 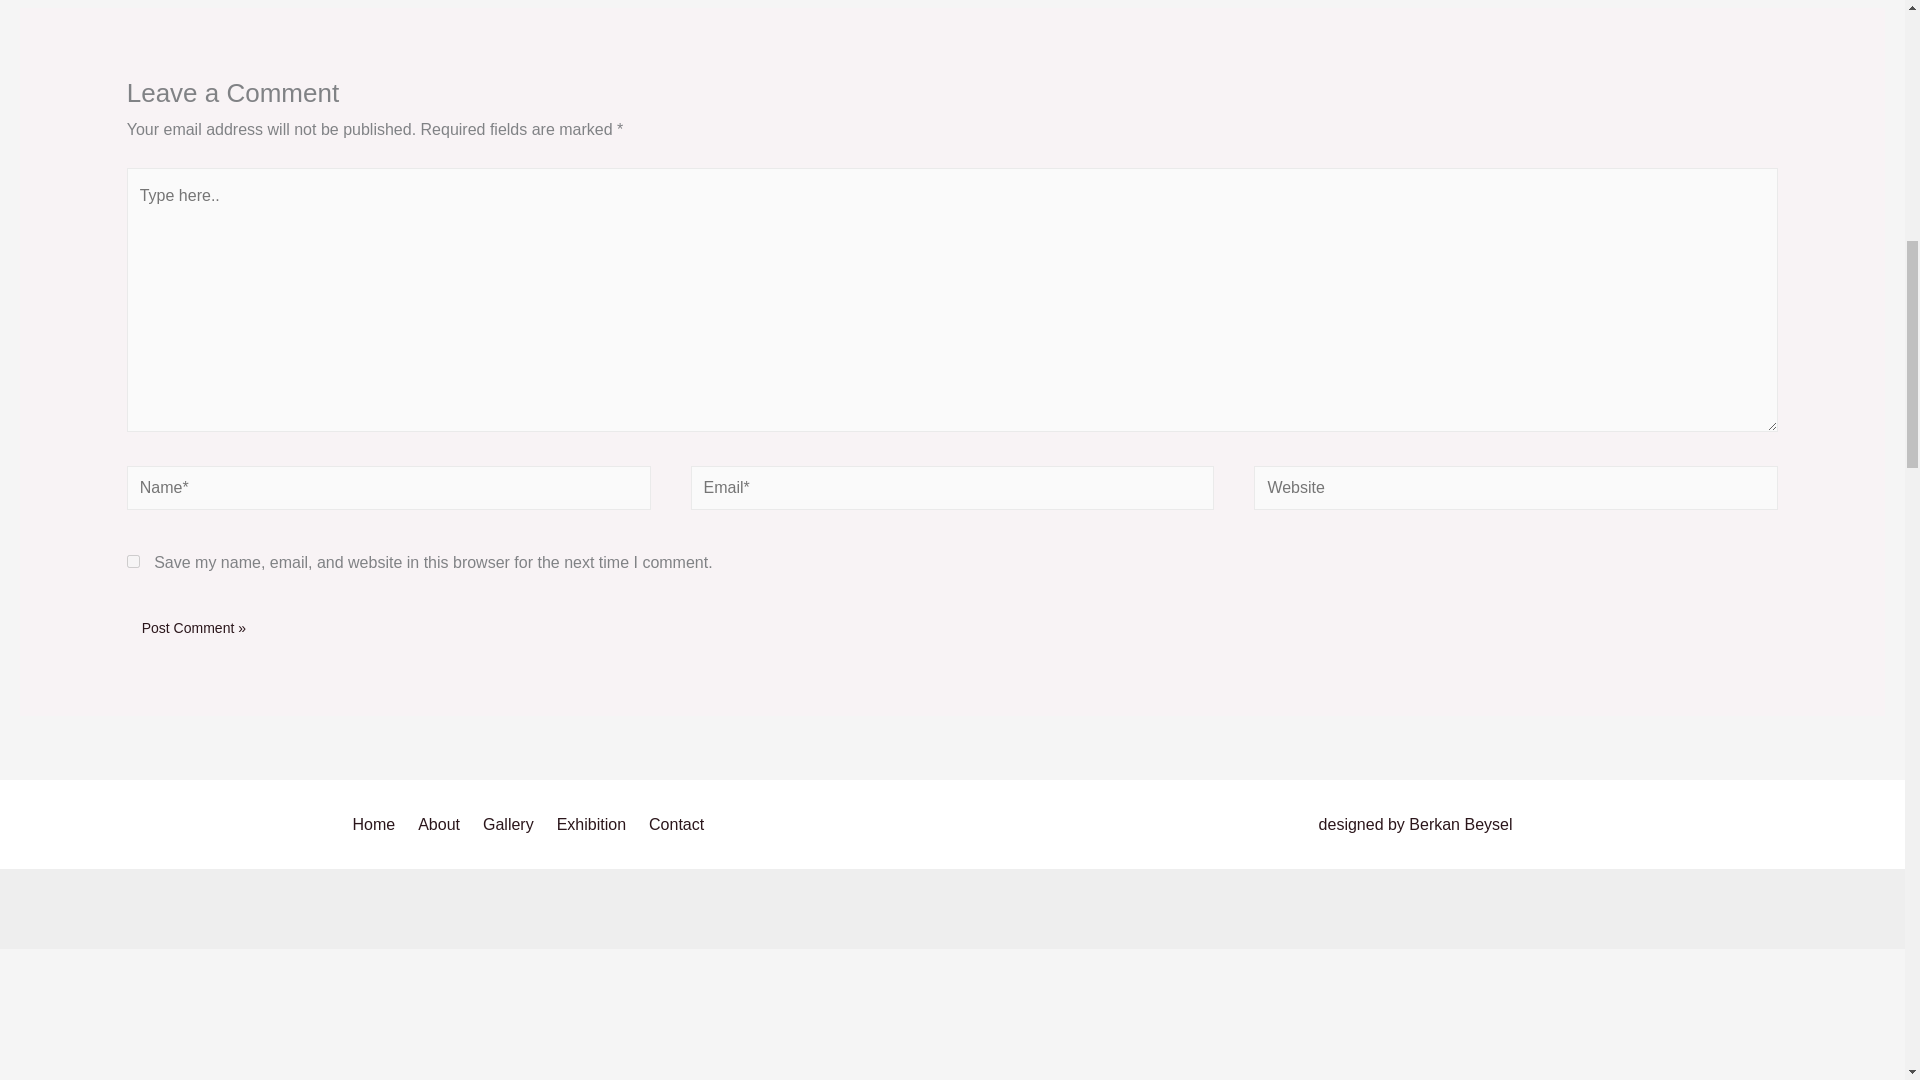 I want to click on About, so click(x=442, y=825).